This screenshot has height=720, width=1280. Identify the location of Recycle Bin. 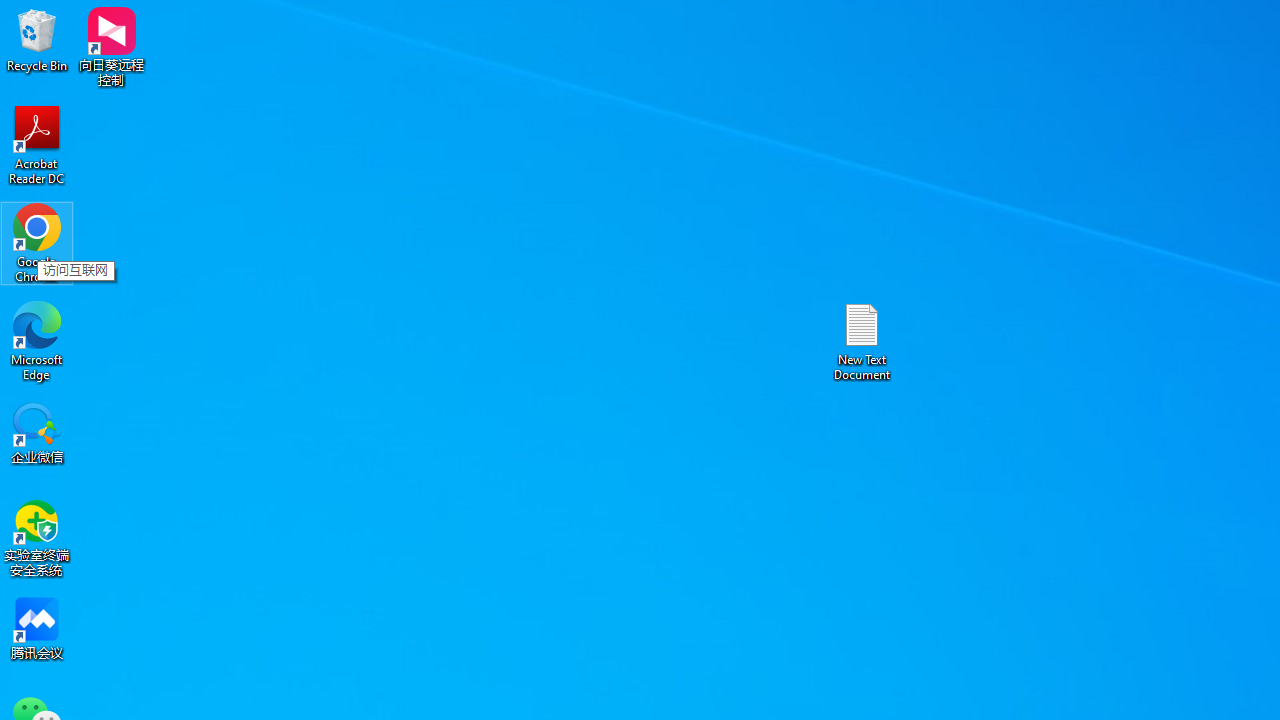
(37, 40).